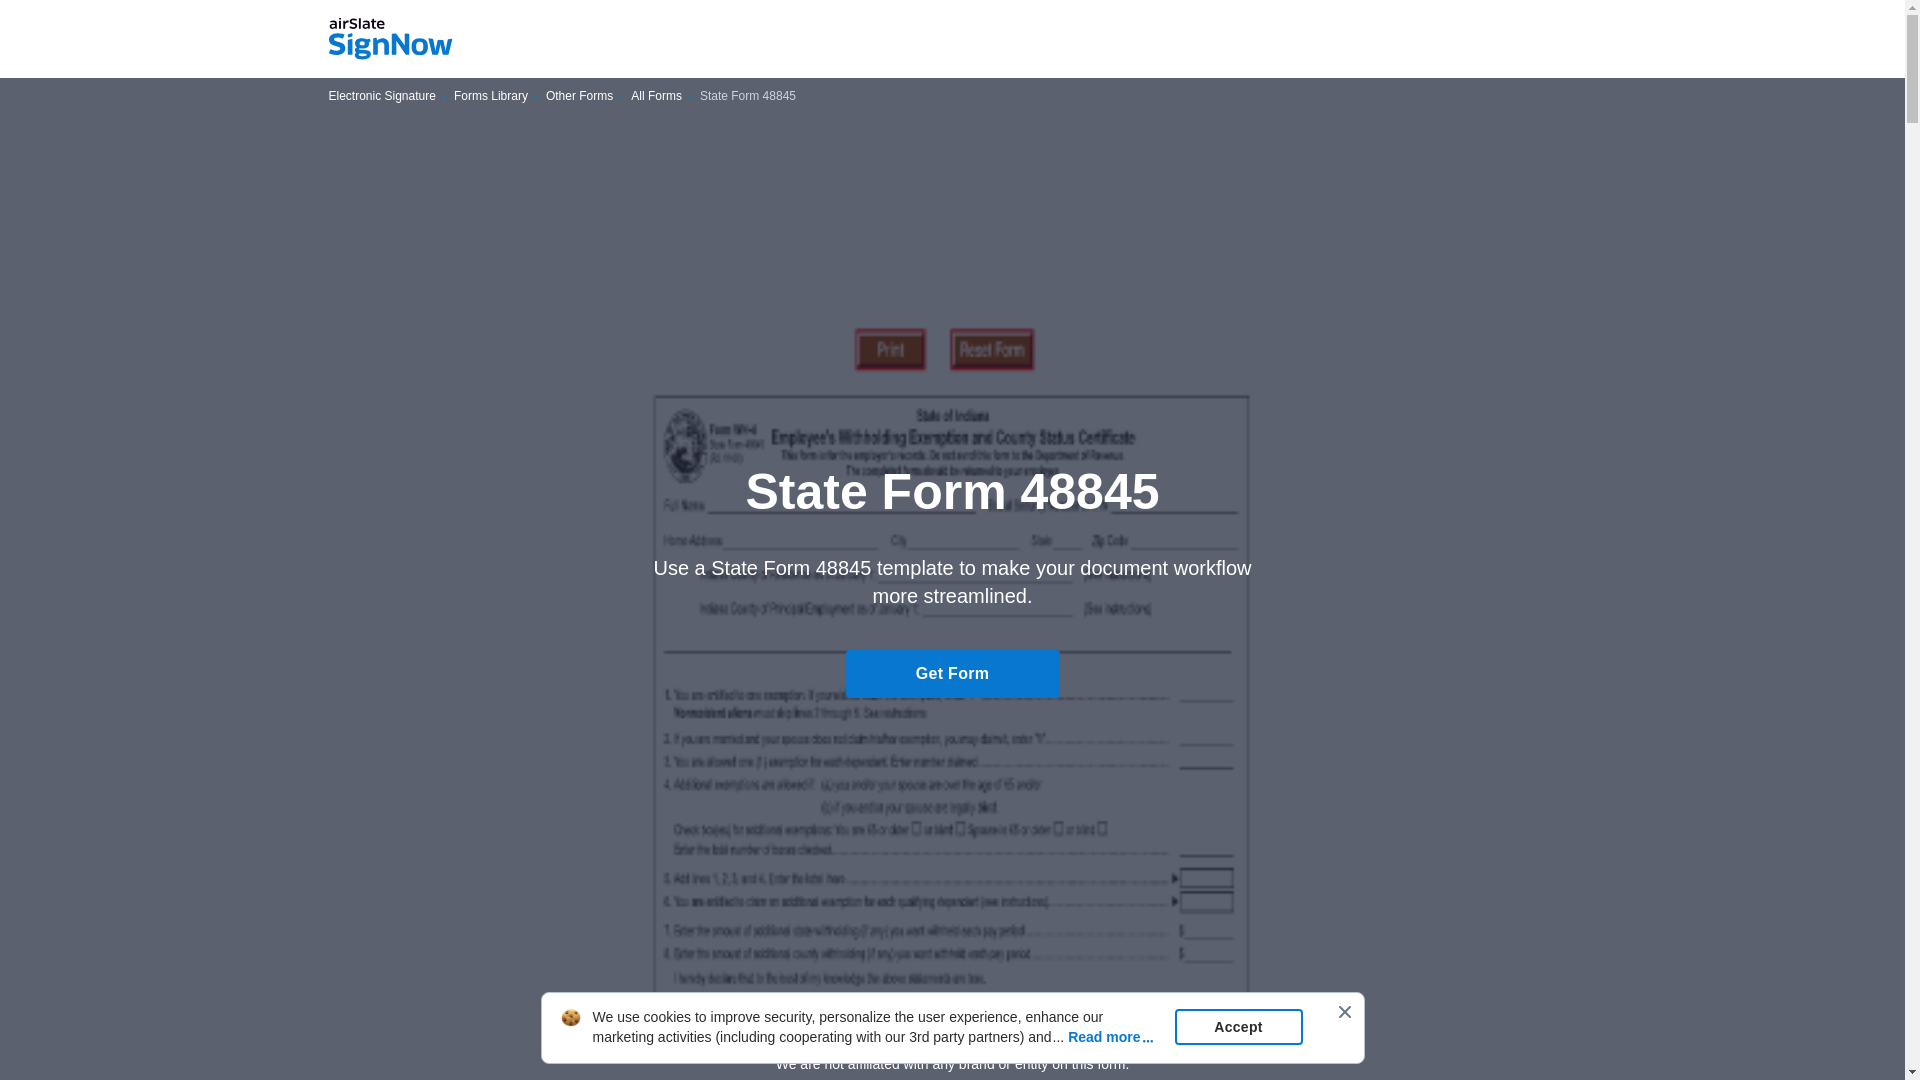  I want to click on signNow, so click(390, 39).